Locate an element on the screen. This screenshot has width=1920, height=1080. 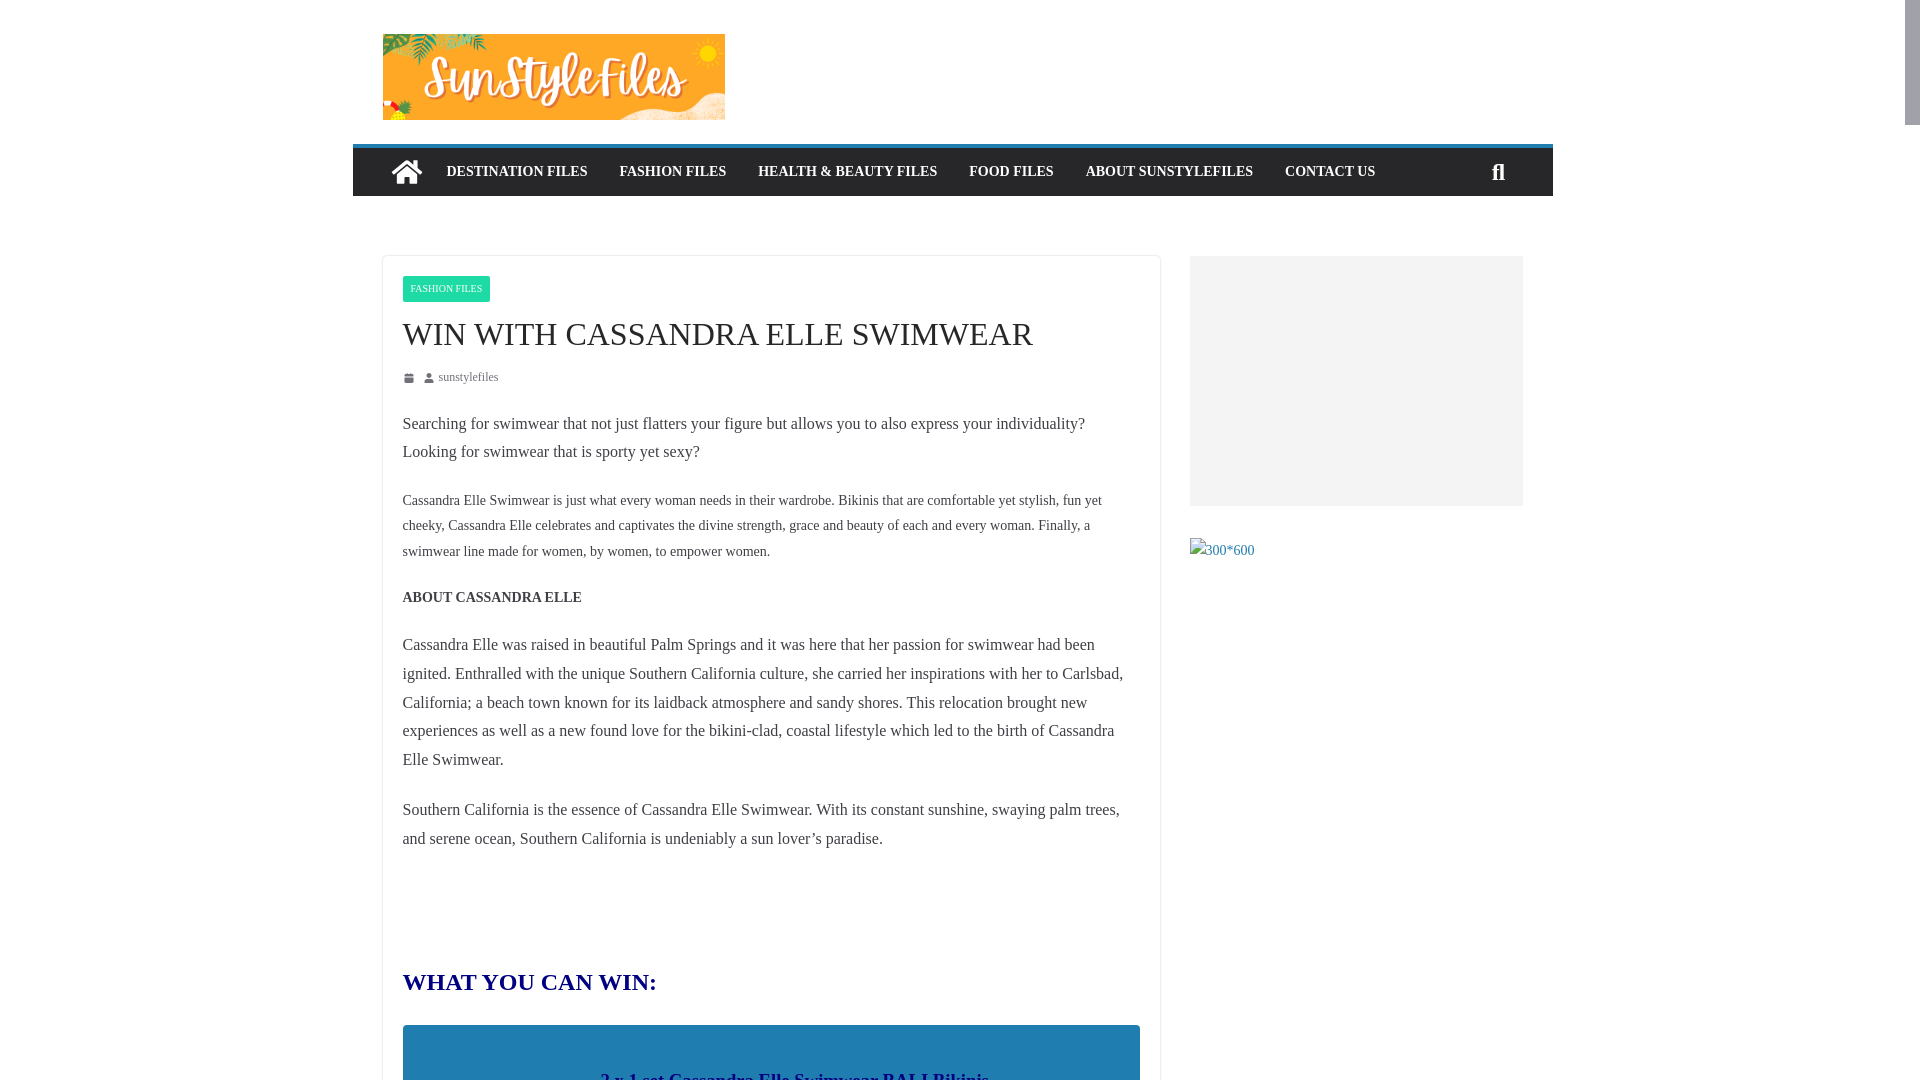
DESTINATION FILES is located at coordinates (516, 171).